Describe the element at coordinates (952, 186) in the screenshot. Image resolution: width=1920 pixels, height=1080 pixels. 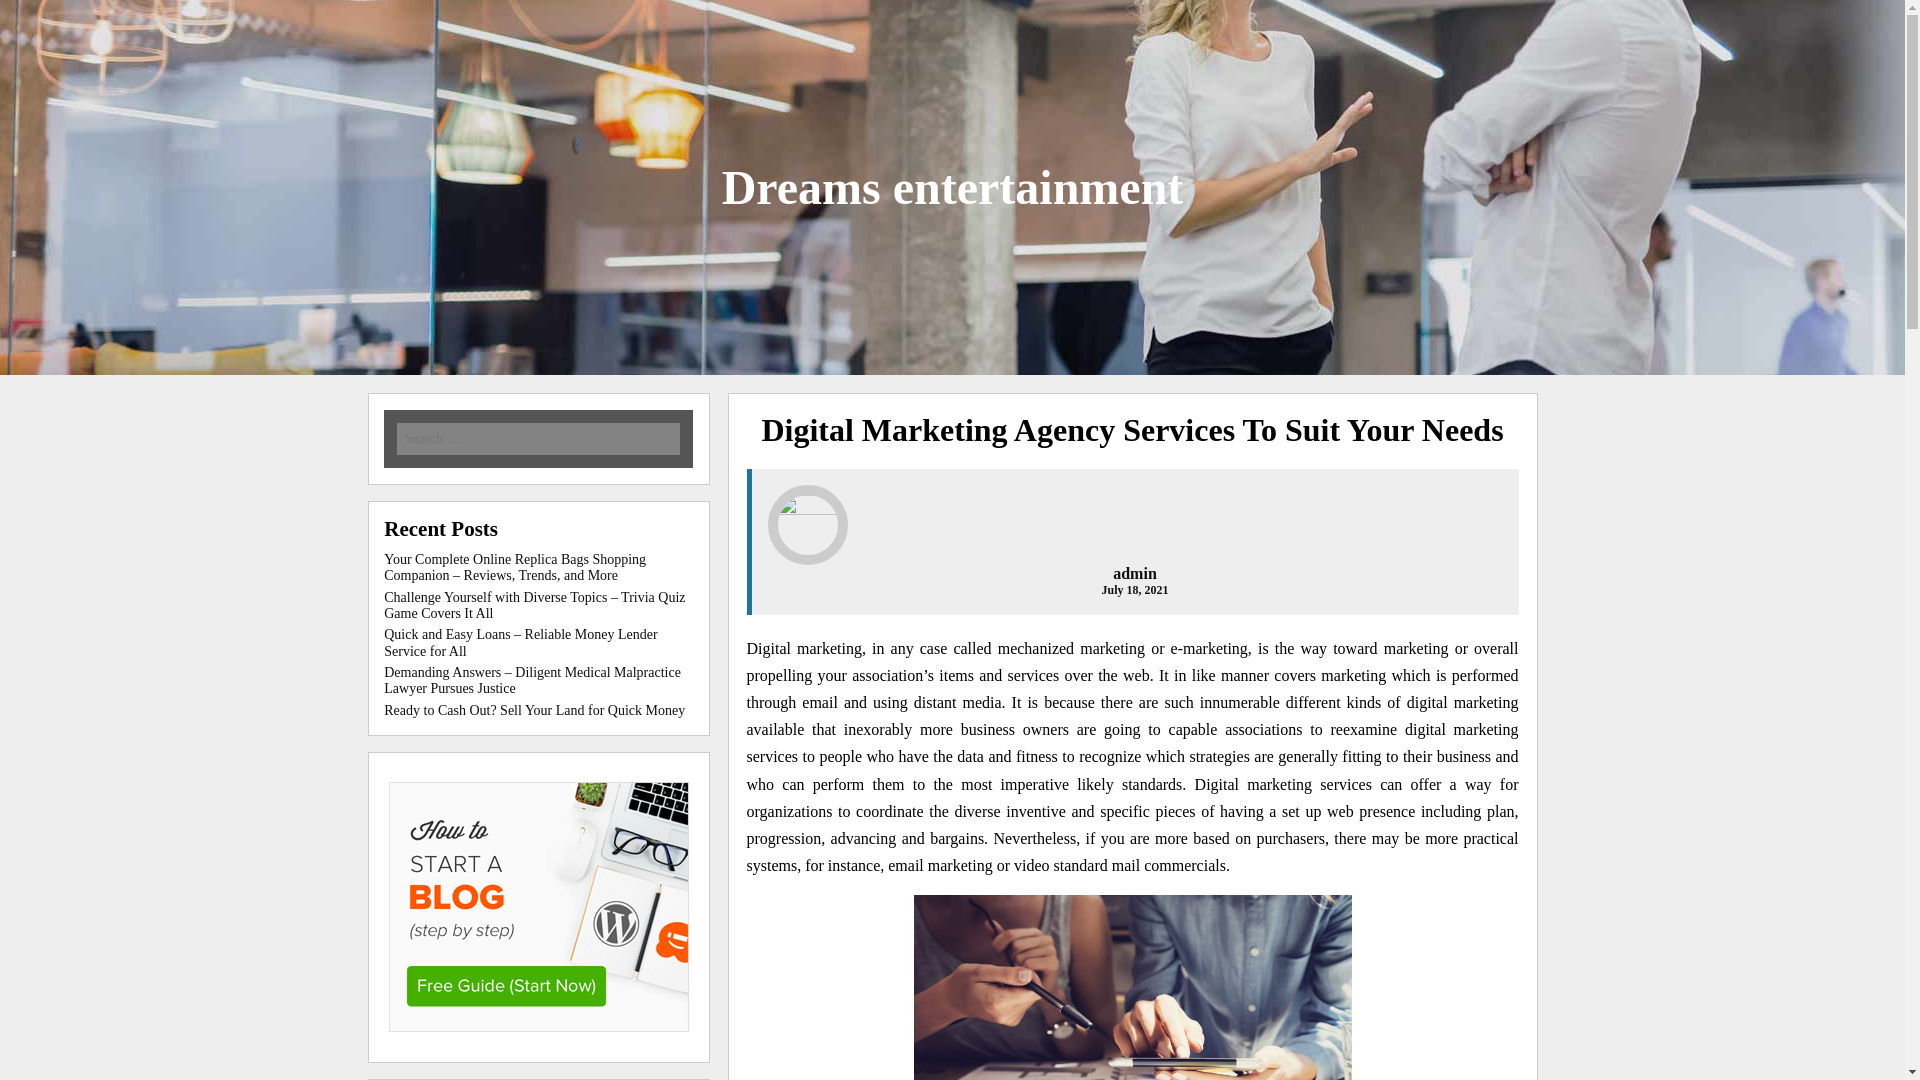
I see `Dreams entertainment` at that location.